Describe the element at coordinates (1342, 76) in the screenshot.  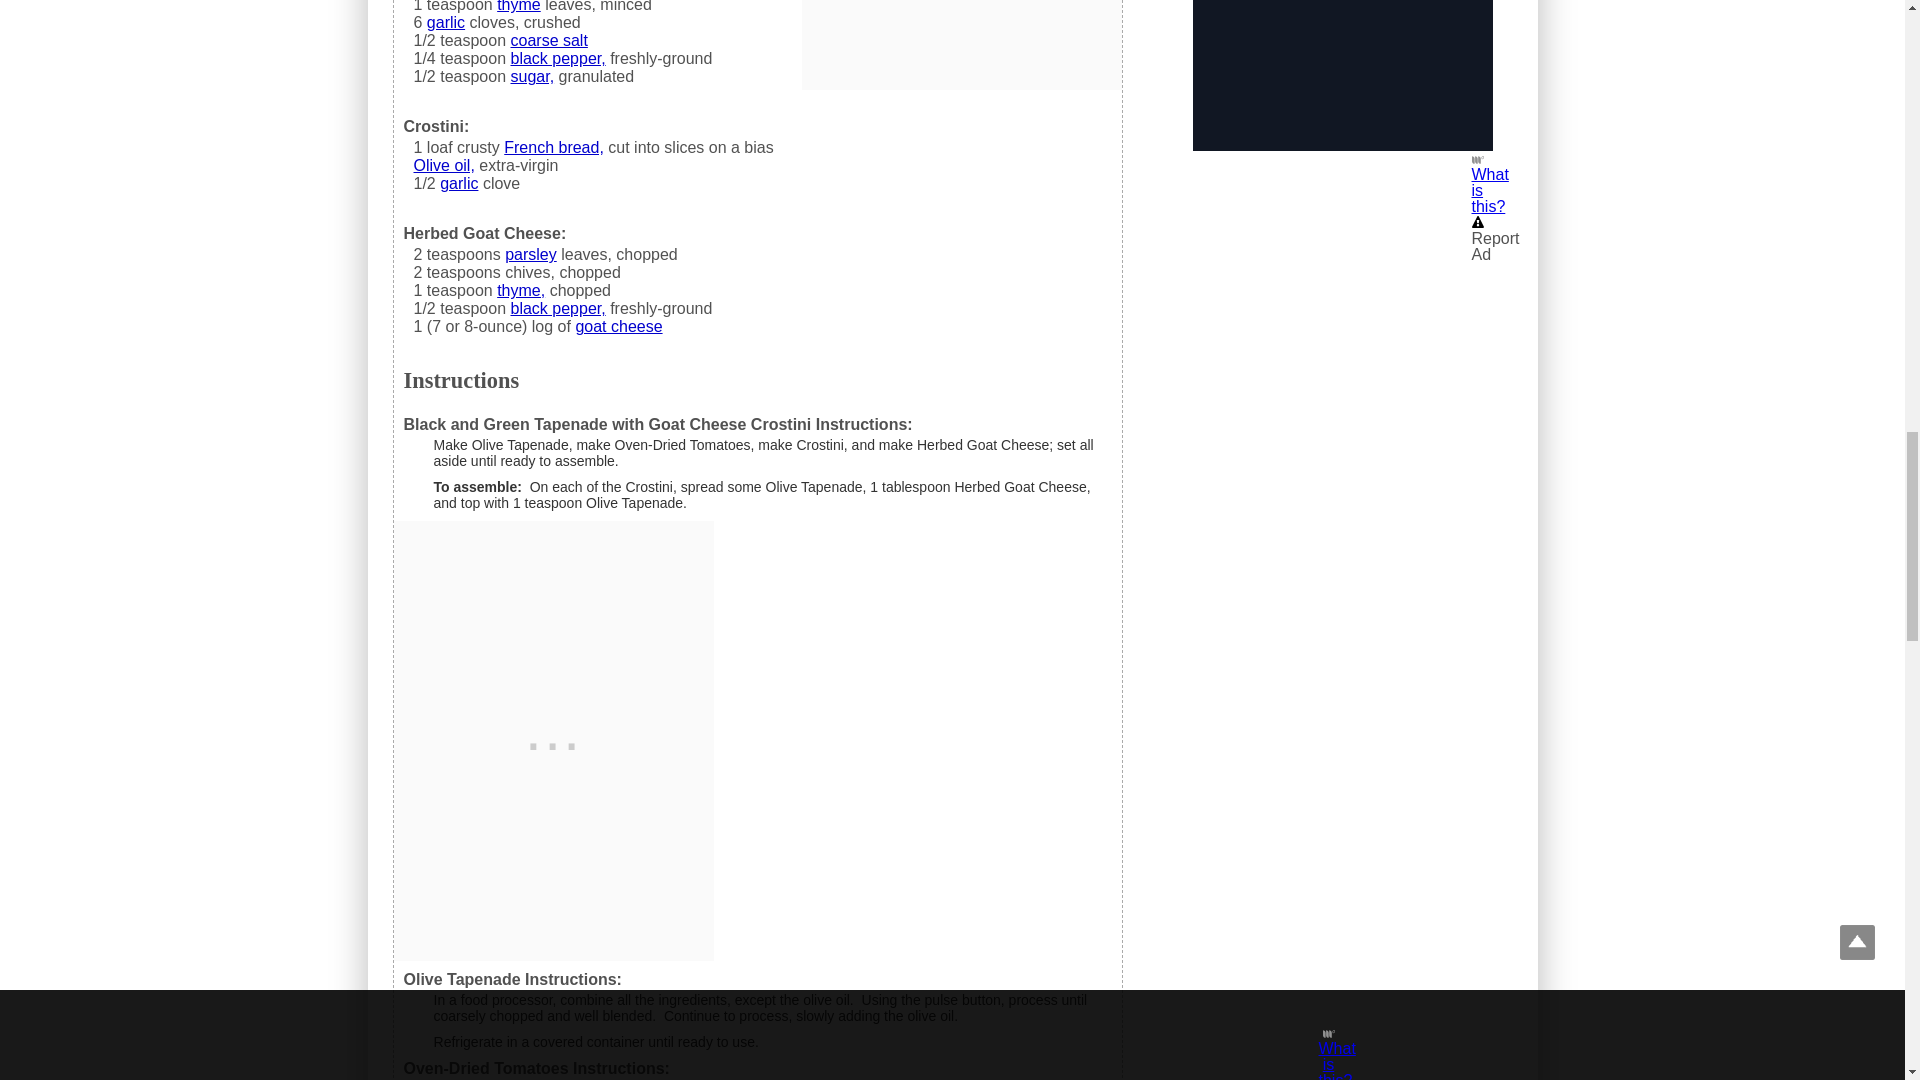
I see `3rd party ad content` at that location.